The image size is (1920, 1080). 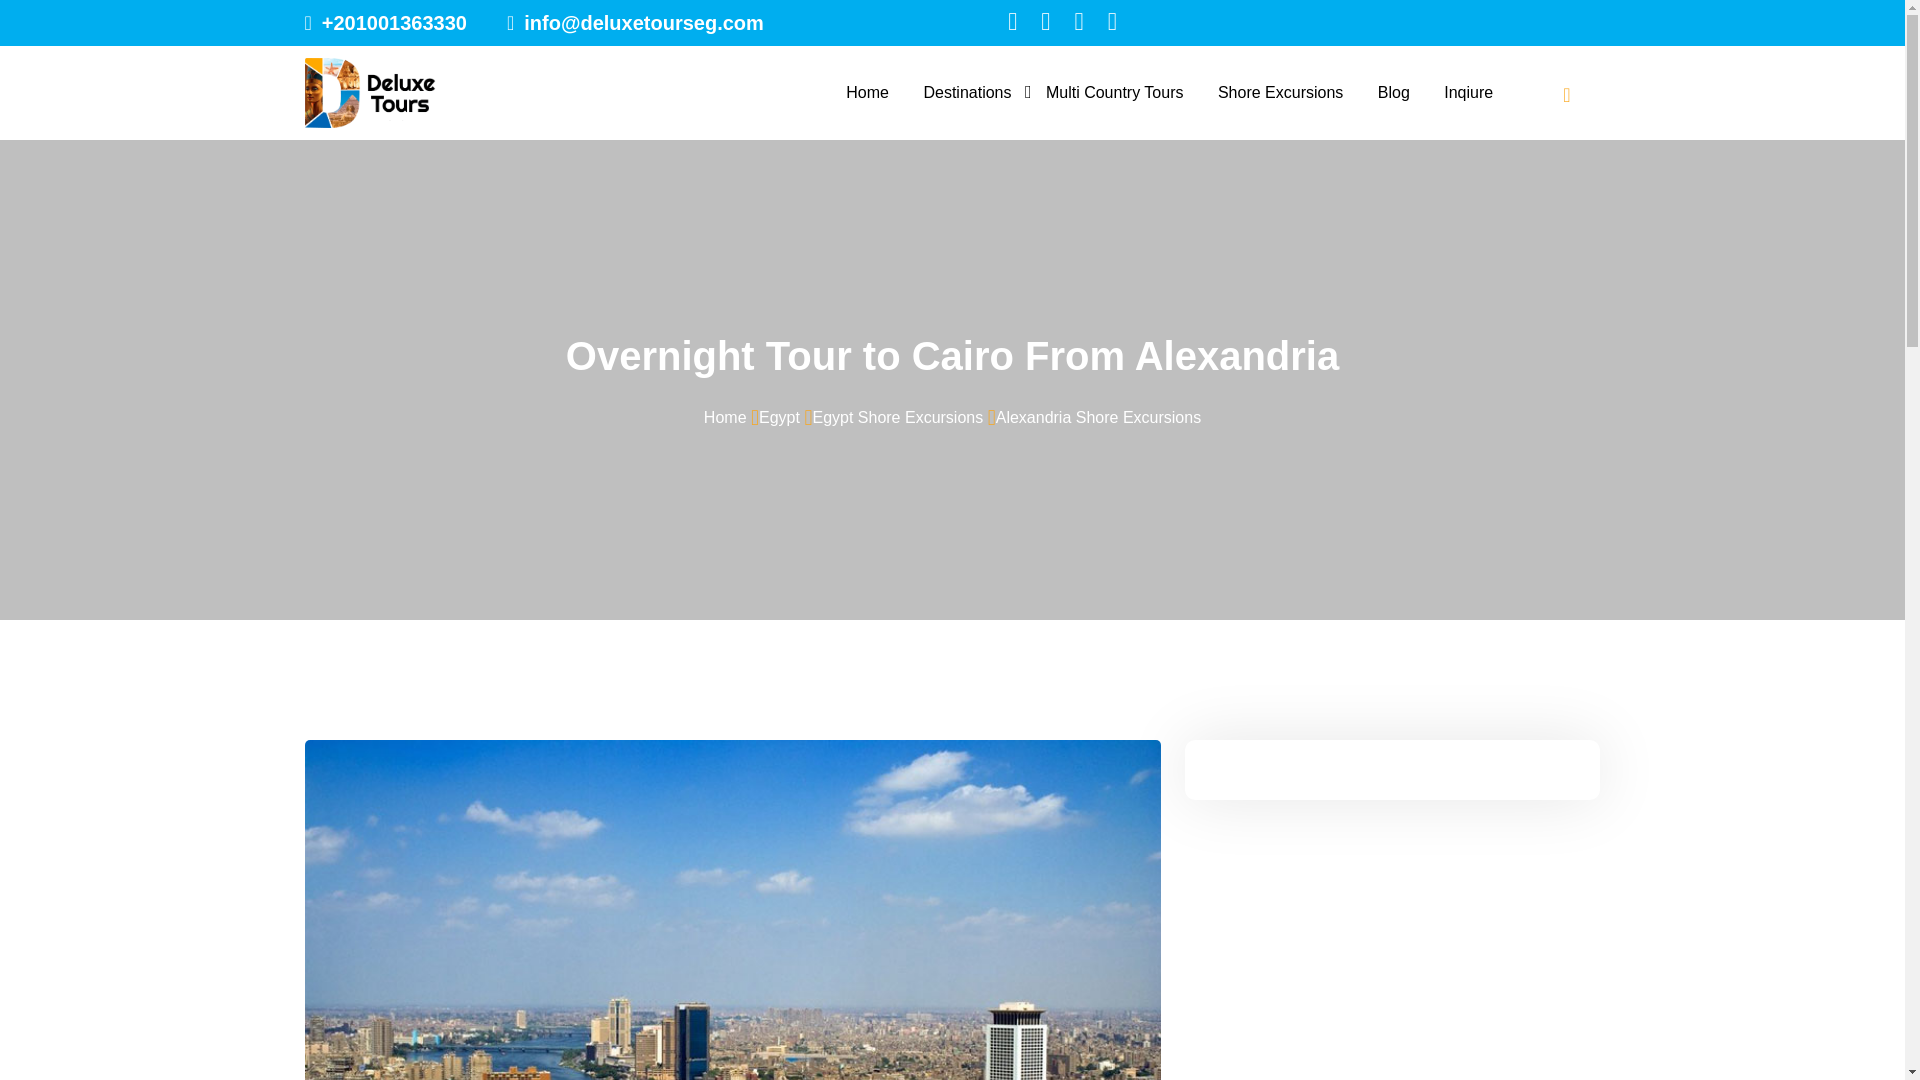 I want to click on Alexandria Shore Excursions, so click(x=1098, y=416).